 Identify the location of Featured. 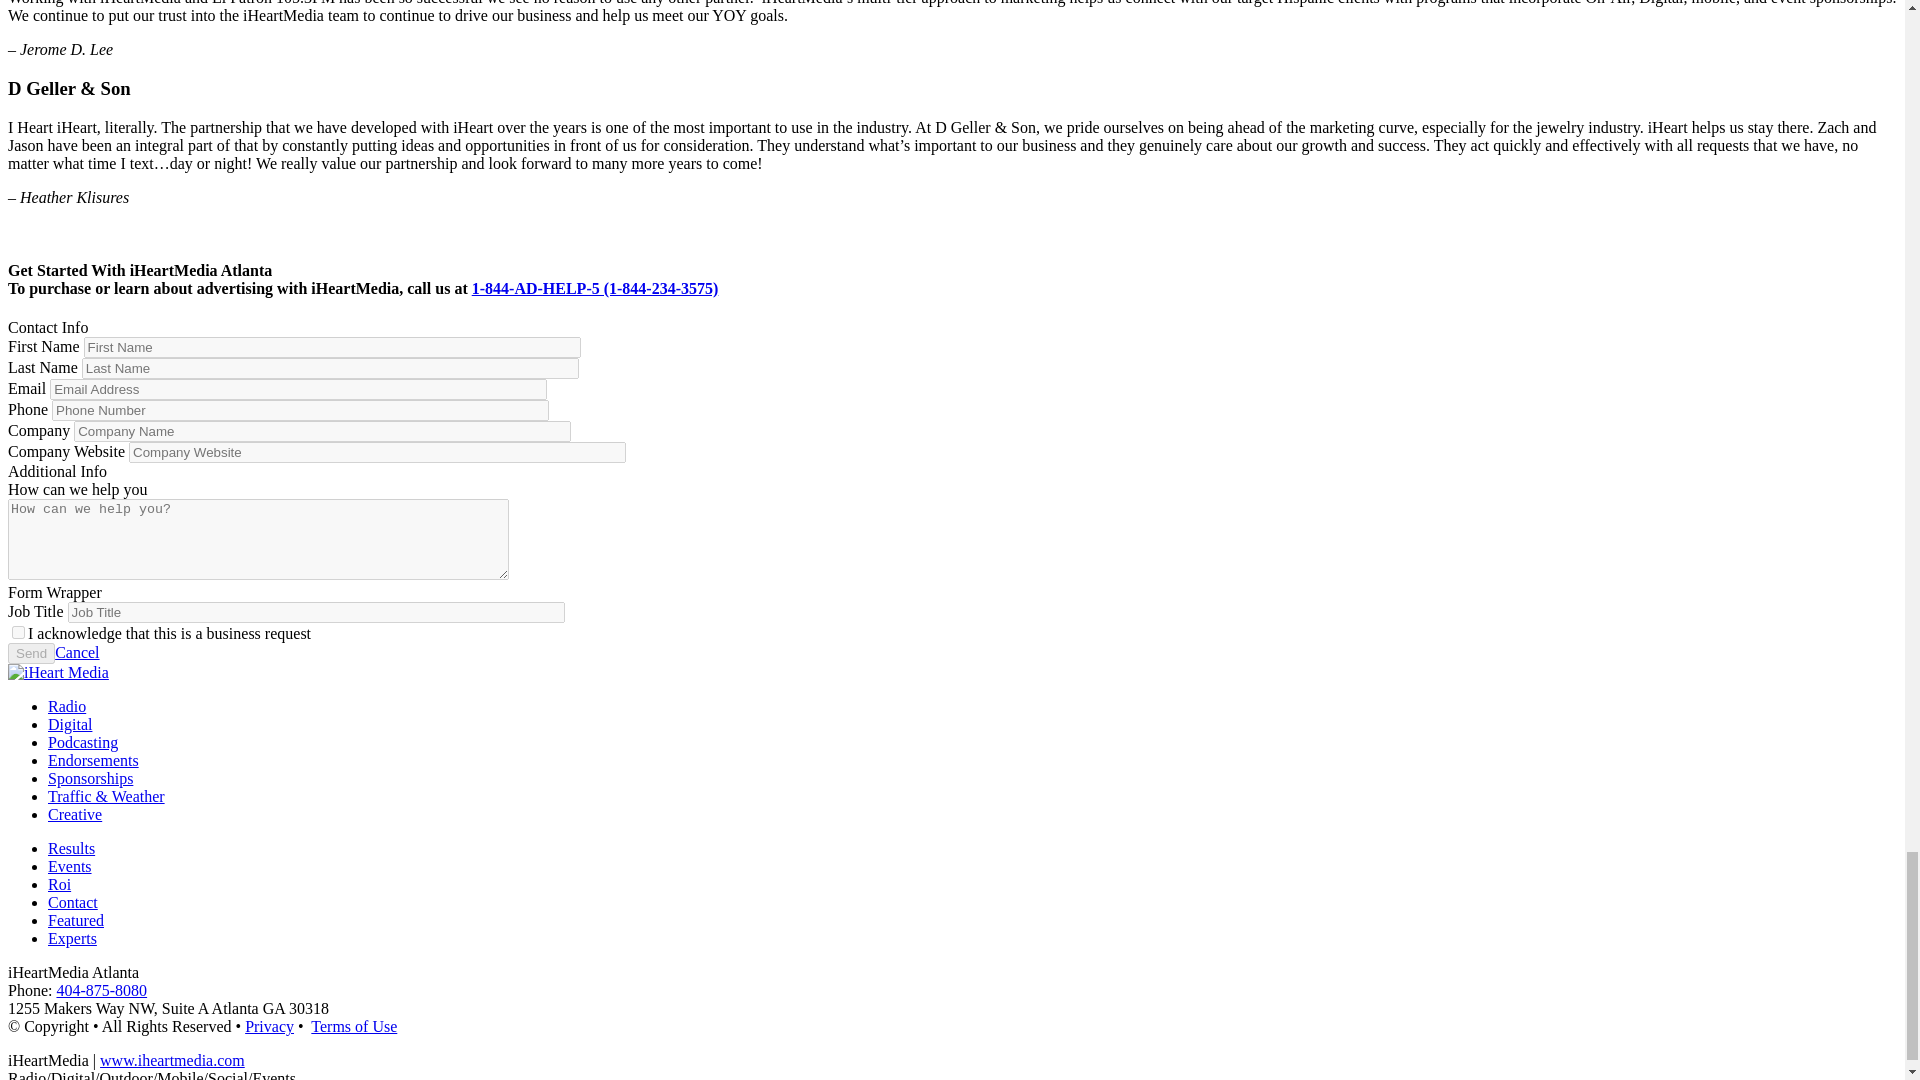
(76, 920).